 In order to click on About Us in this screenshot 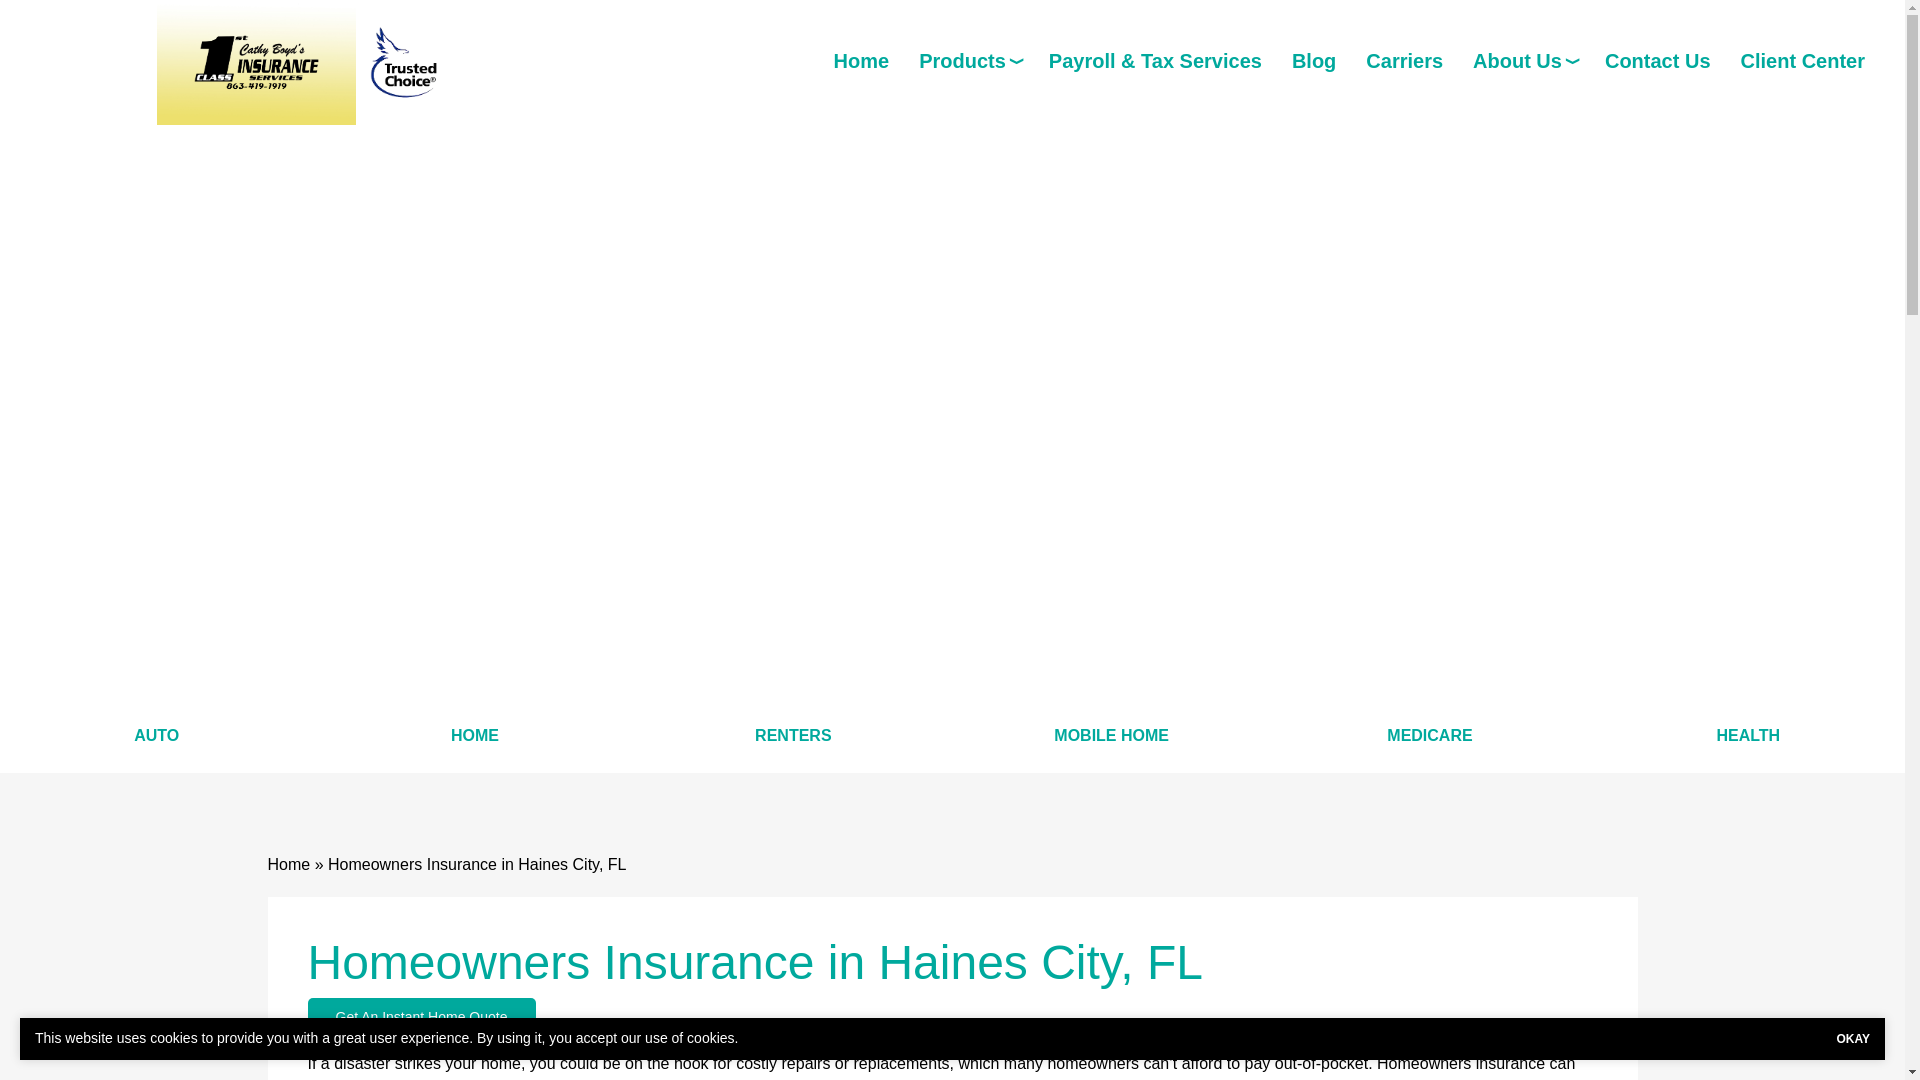, I will do `click(1523, 60)`.